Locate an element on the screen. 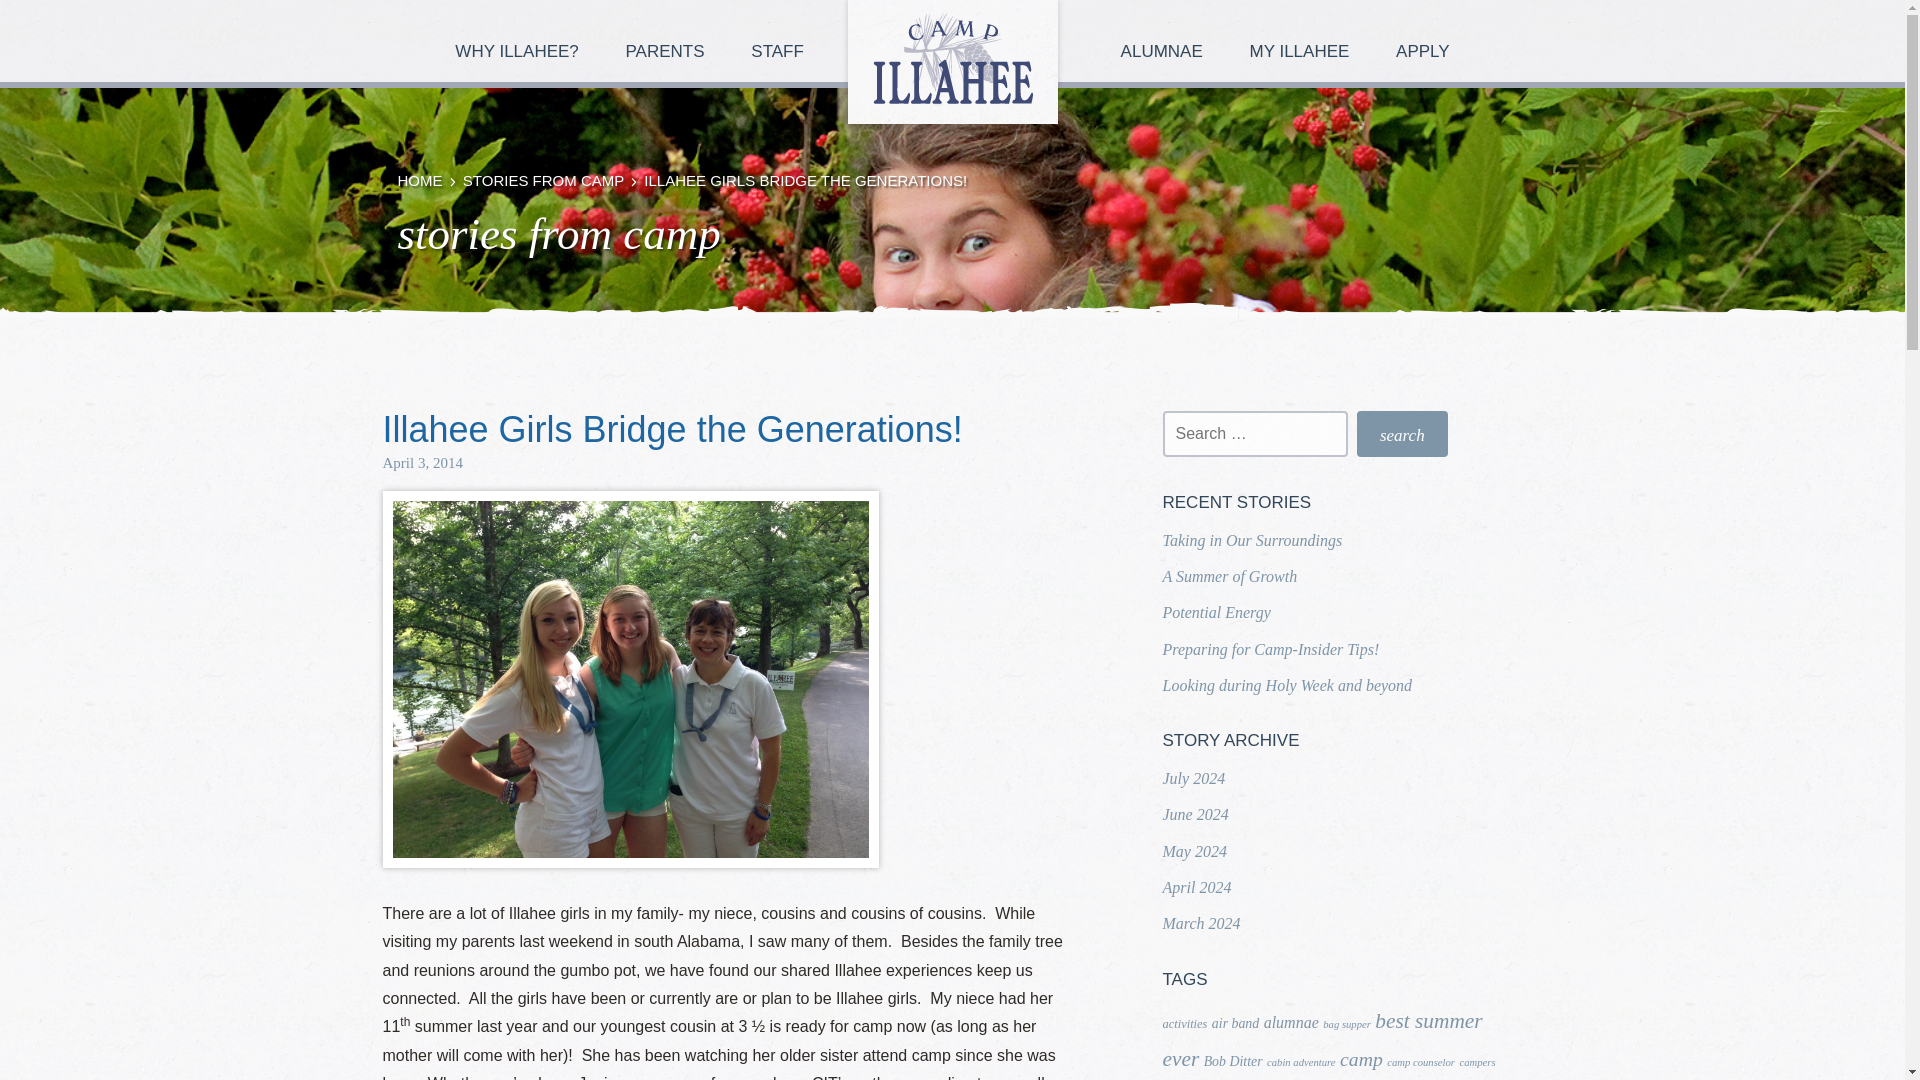 This screenshot has height=1080, width=1920. PARENTS is located at coordinates (668, 41).